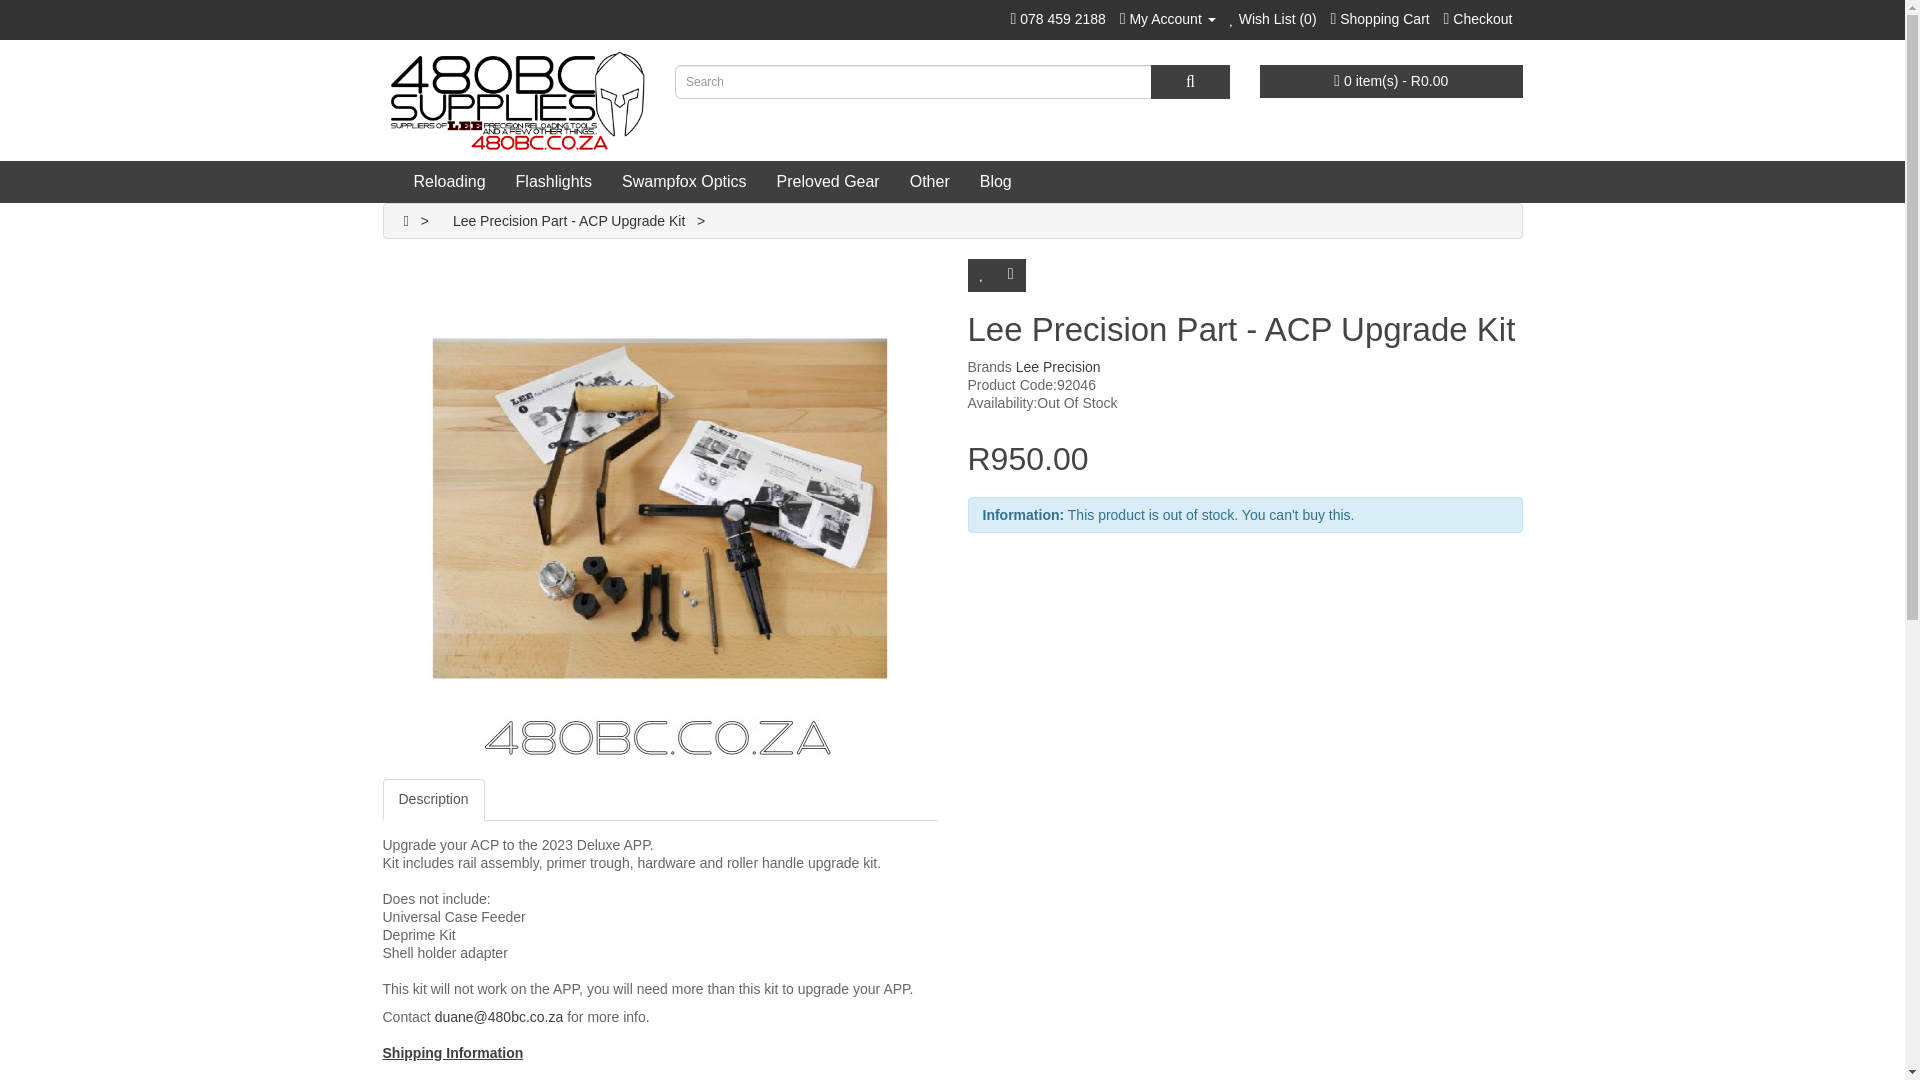 The width and height of the screenshot is (1920, 1080). What do you see at coordinates (930, 182) in the screenshot?
I see `Other` at bounding box center [930, 182].